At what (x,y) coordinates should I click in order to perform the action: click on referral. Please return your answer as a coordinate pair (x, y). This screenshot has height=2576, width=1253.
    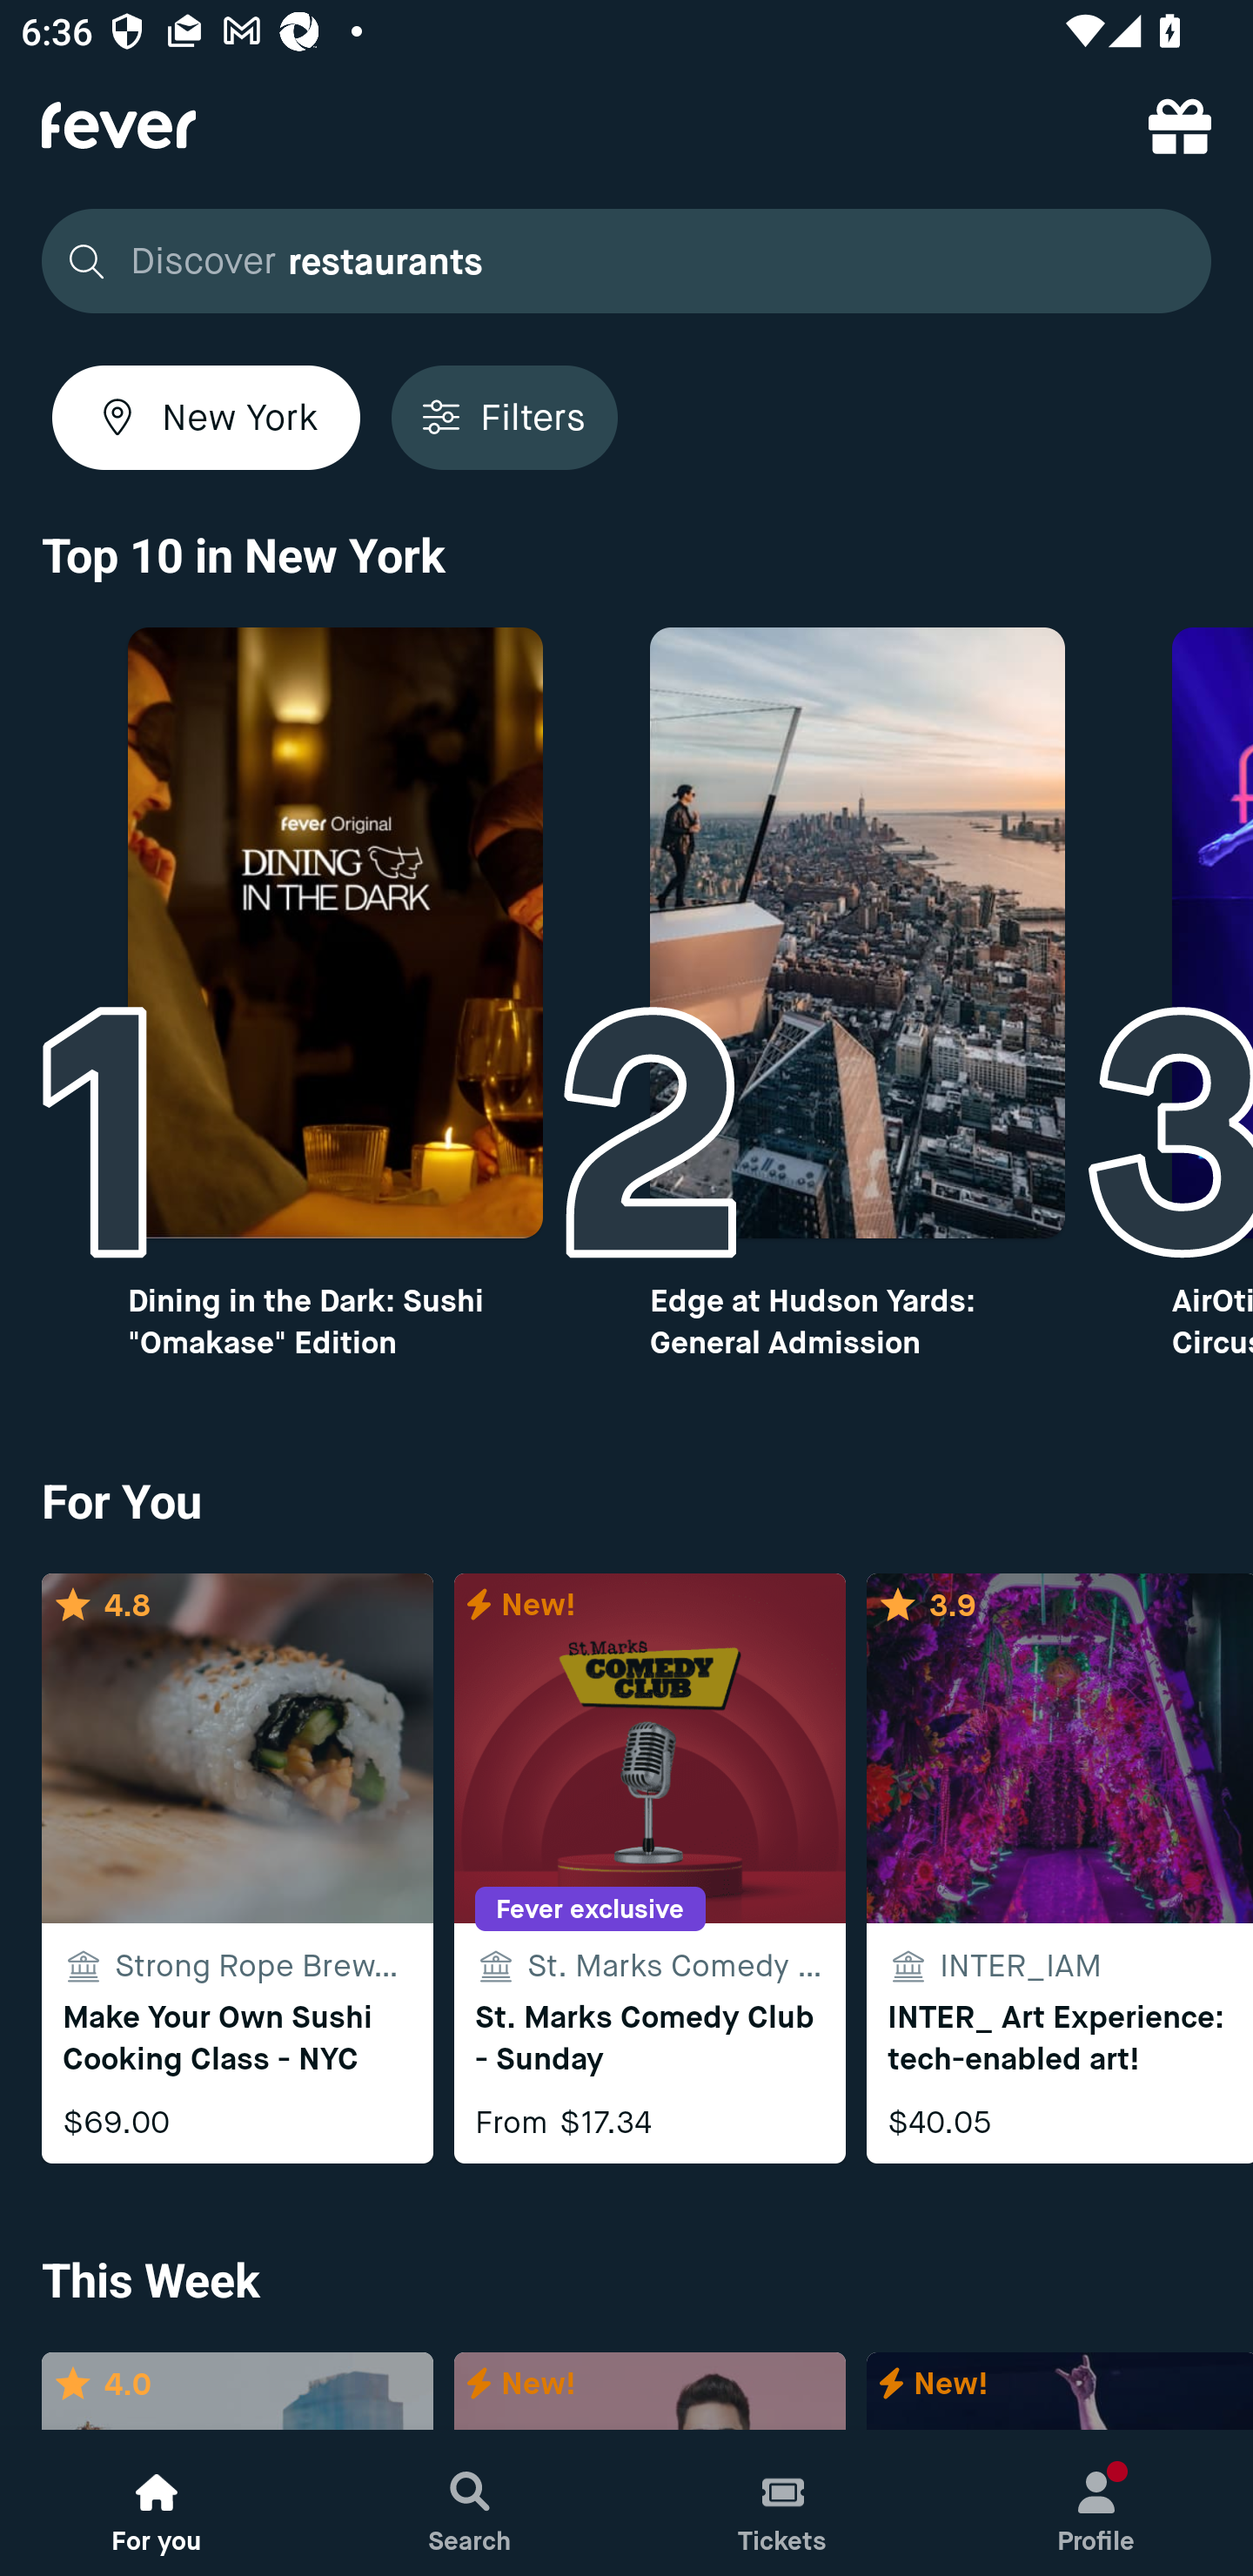
    Looking at the image, I should click on (1180, 125).